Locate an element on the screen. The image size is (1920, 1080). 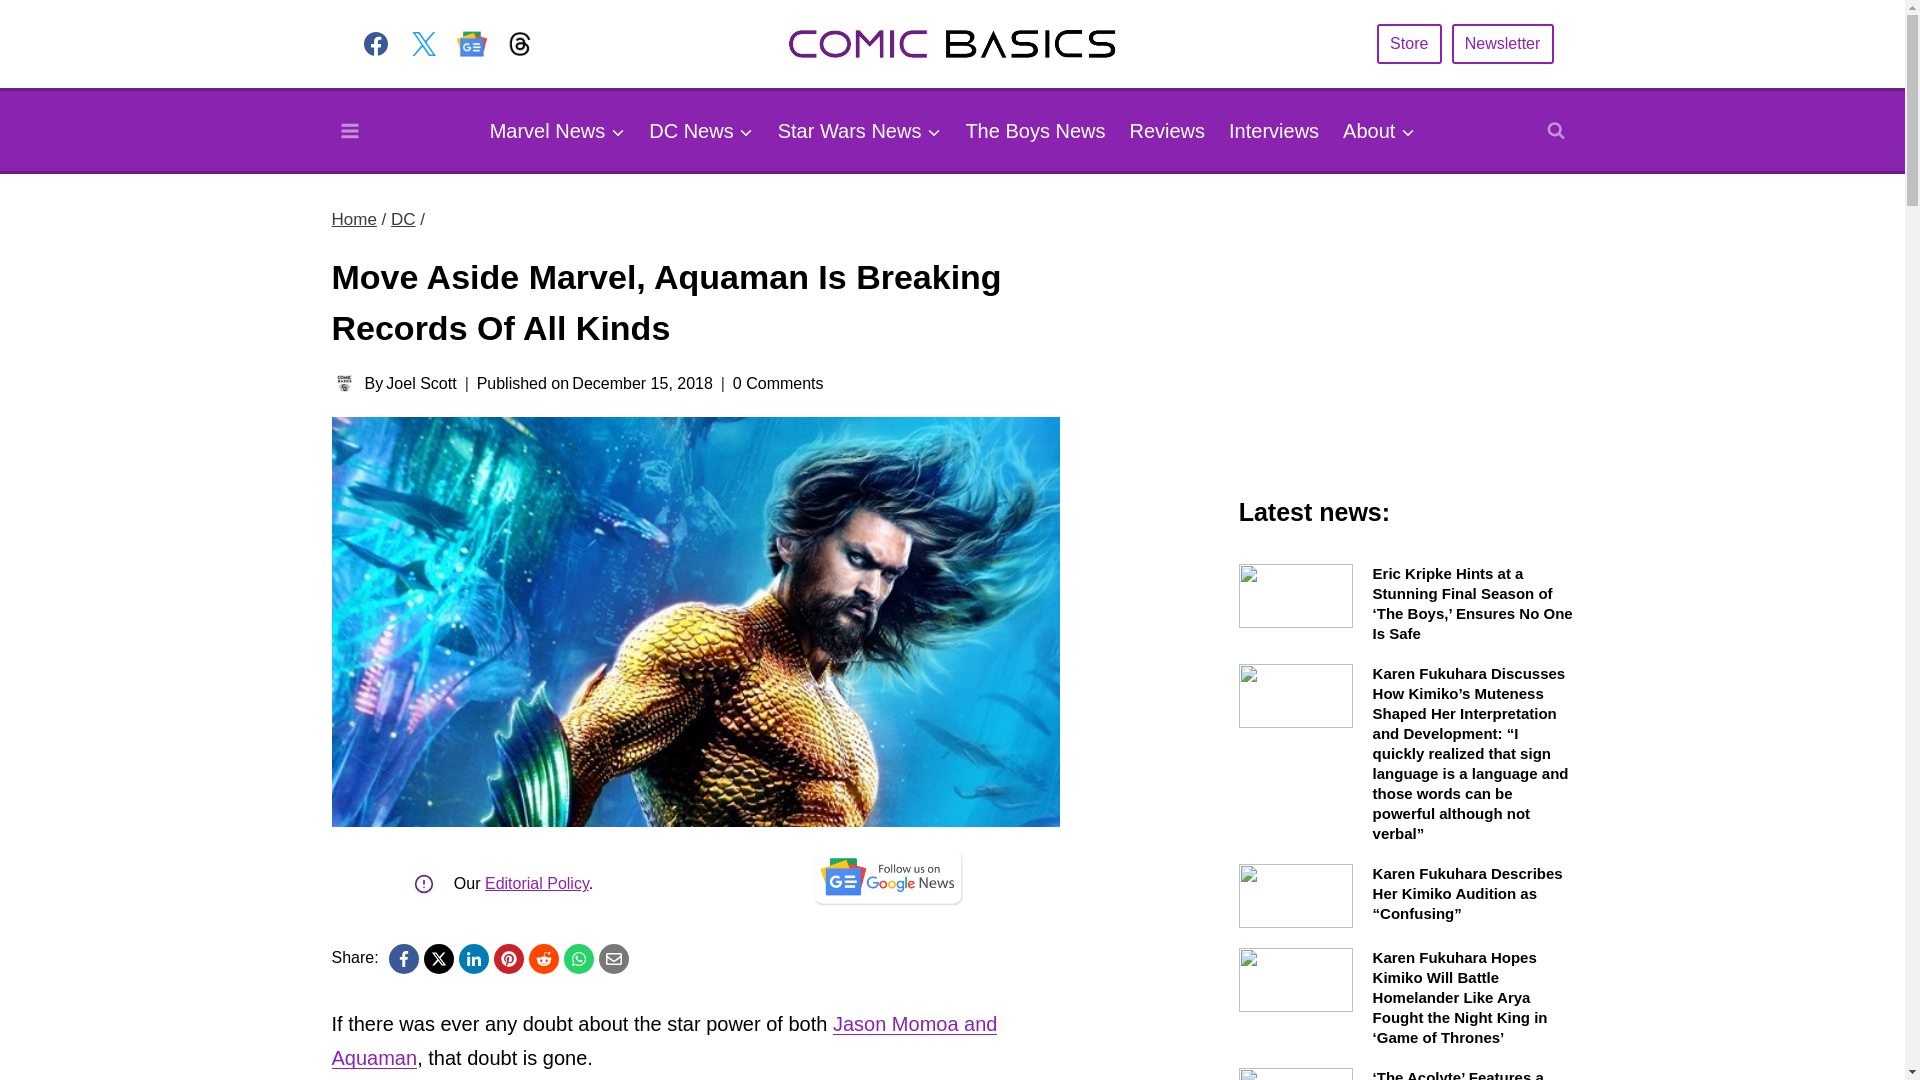
0 Comments is located at coordinates (778, 384).